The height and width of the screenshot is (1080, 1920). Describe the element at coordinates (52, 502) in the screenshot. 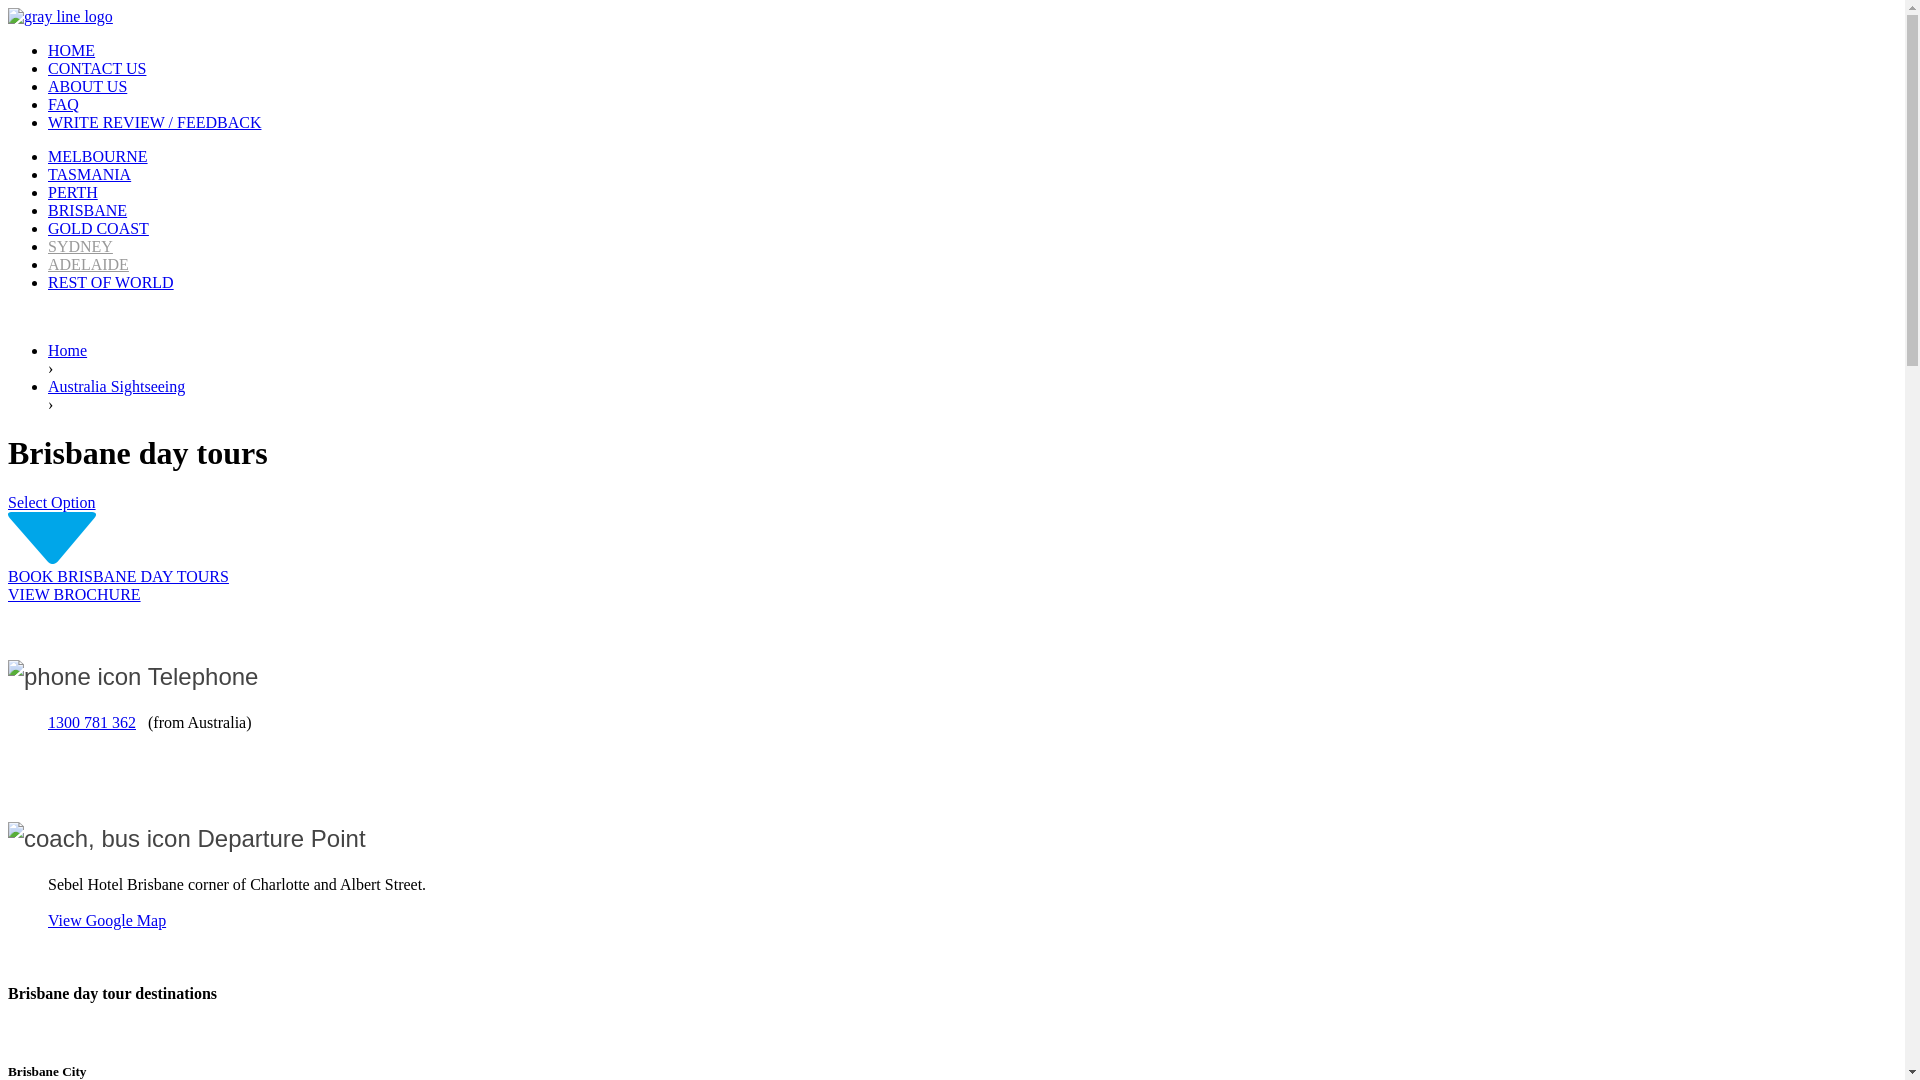

I see `Select Option` at that location.